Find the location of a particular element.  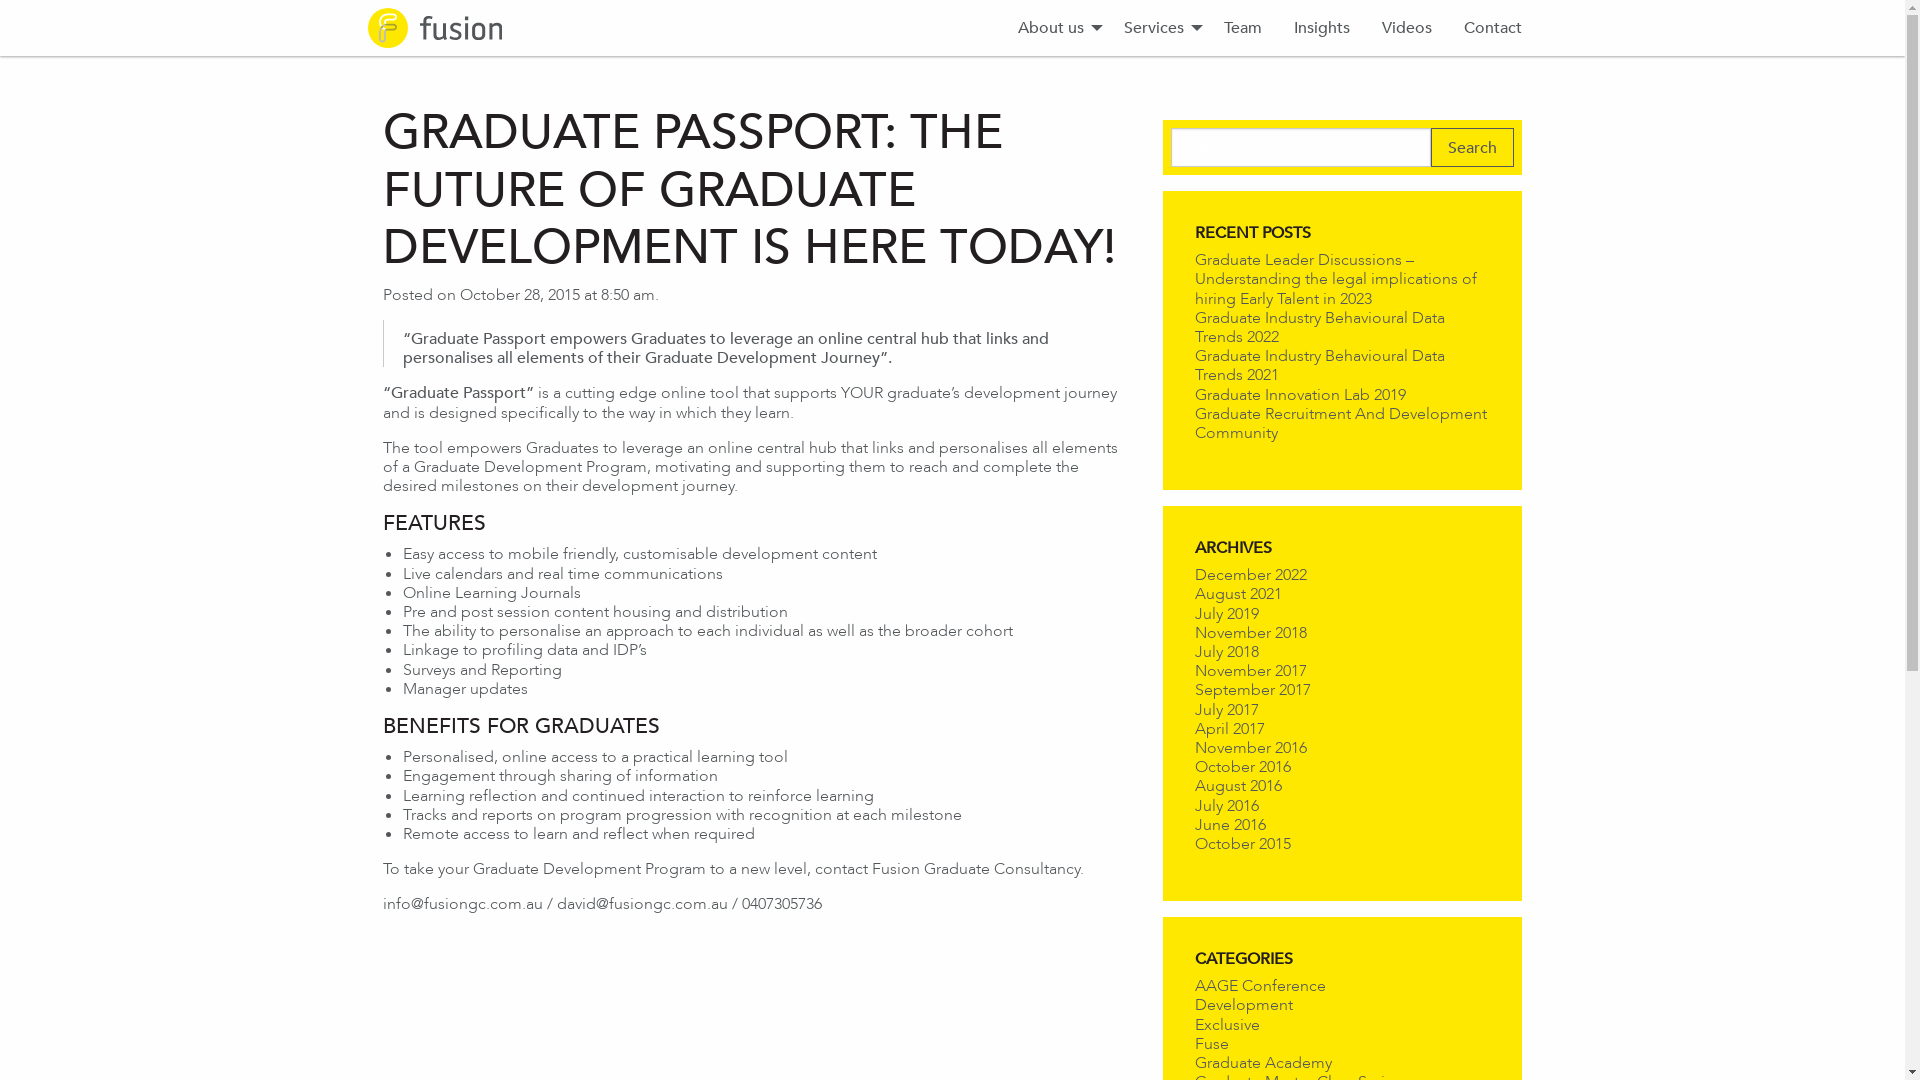

October 2016 is located at coordinates (1242, 766).